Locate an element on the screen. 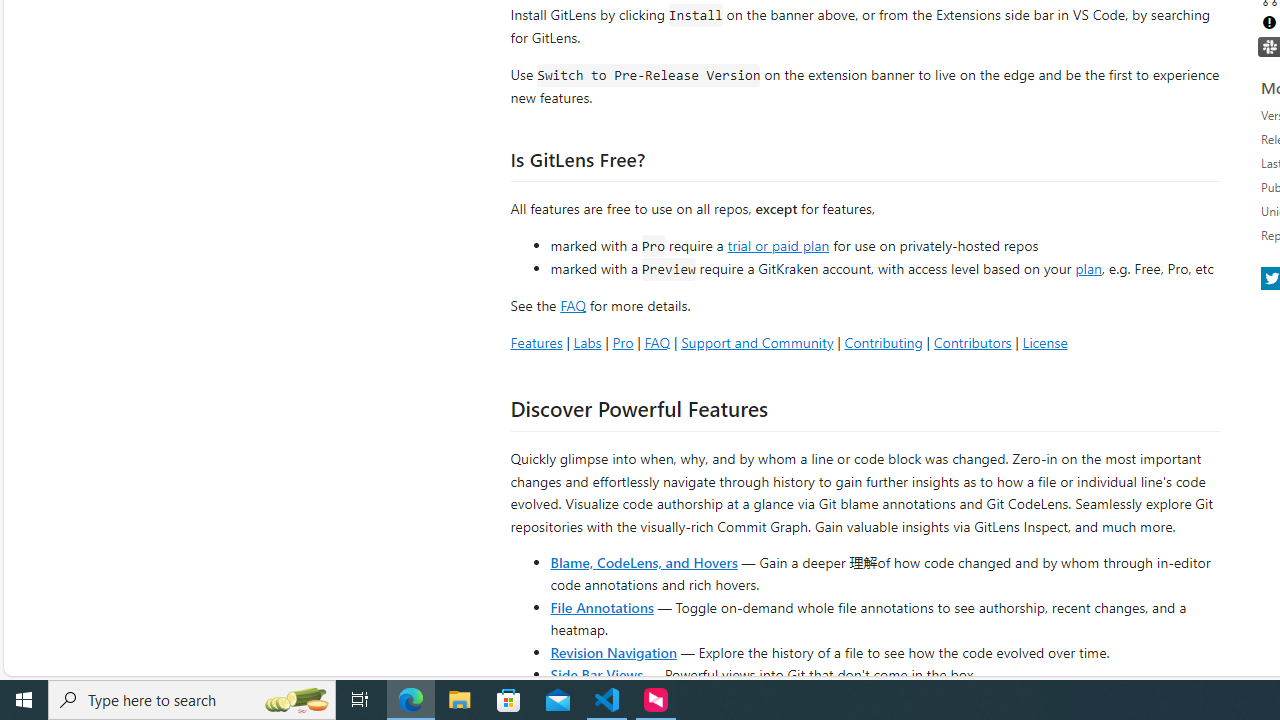 This screenshot has height=720, width=1280. Labs is located at coordinates (587, 342).